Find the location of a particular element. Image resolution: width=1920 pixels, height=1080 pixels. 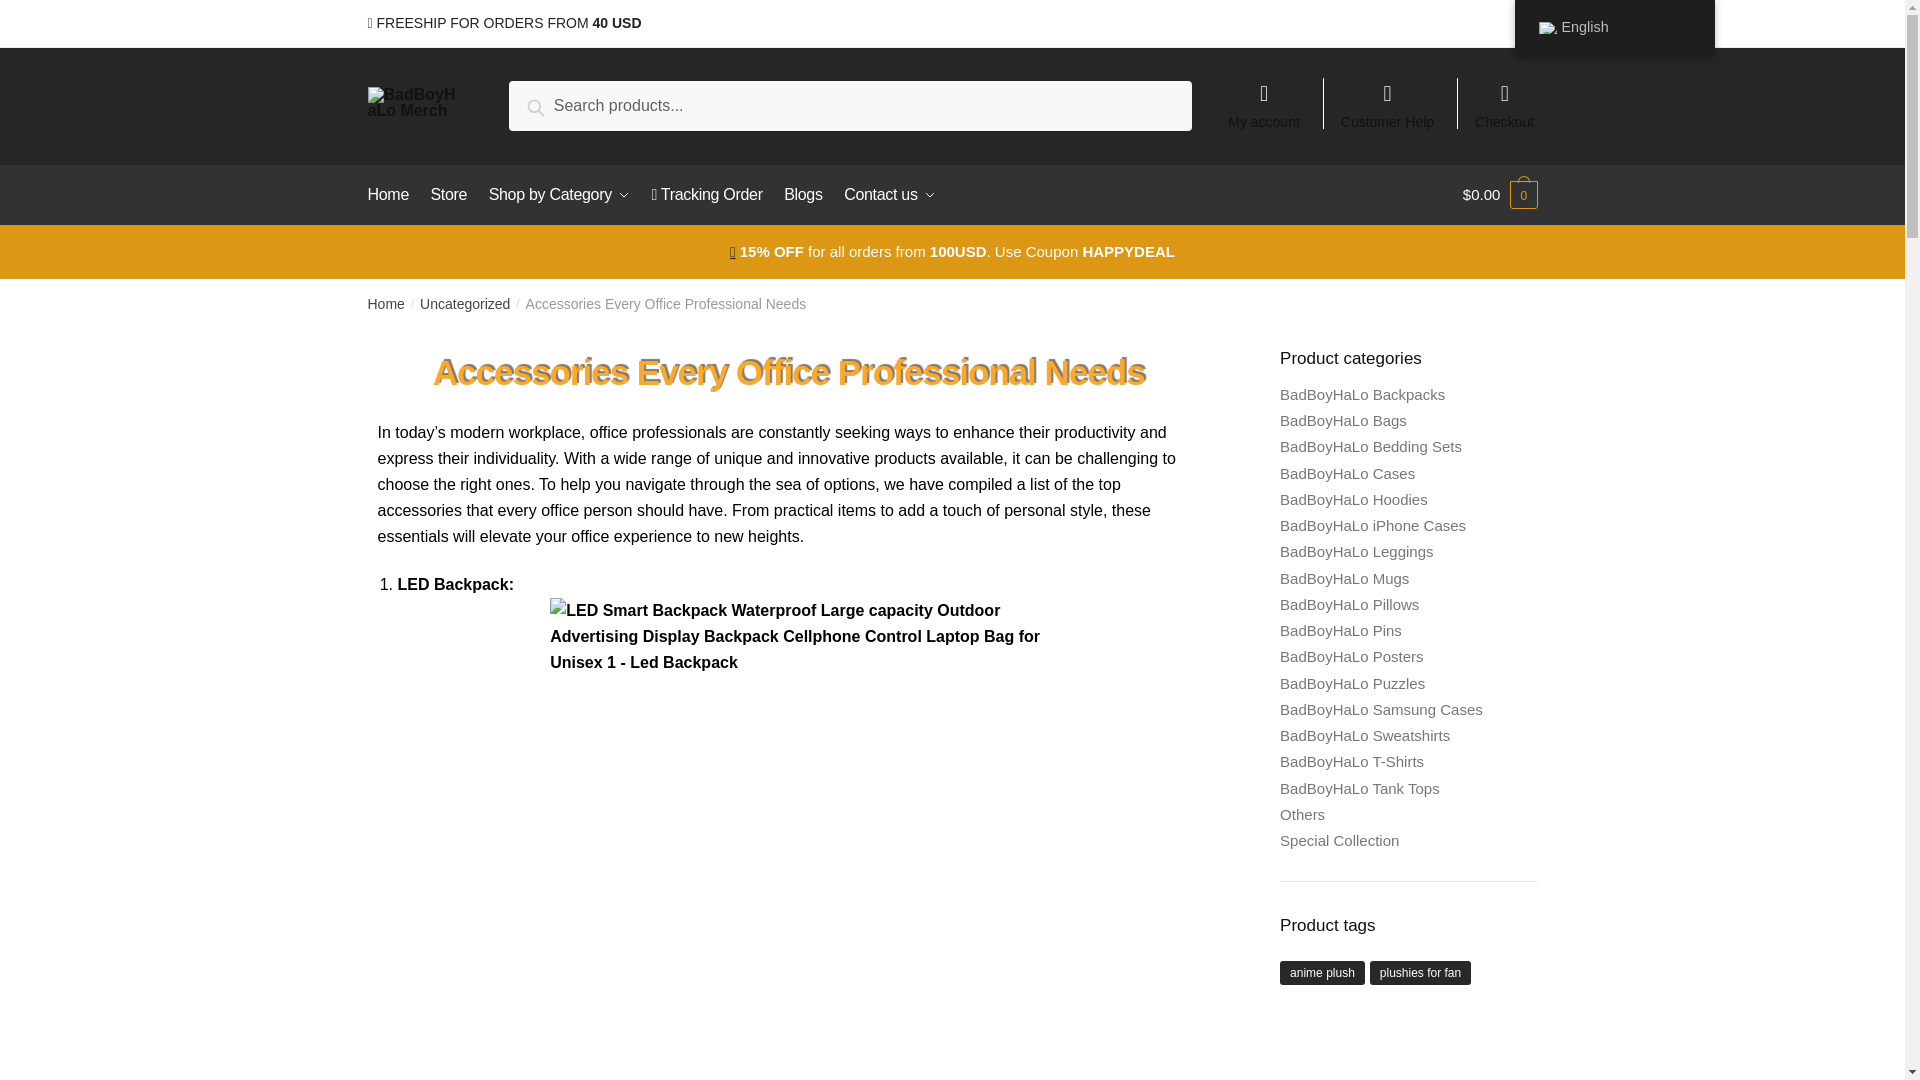

Shop by Category is located at coordinates (559, 194).